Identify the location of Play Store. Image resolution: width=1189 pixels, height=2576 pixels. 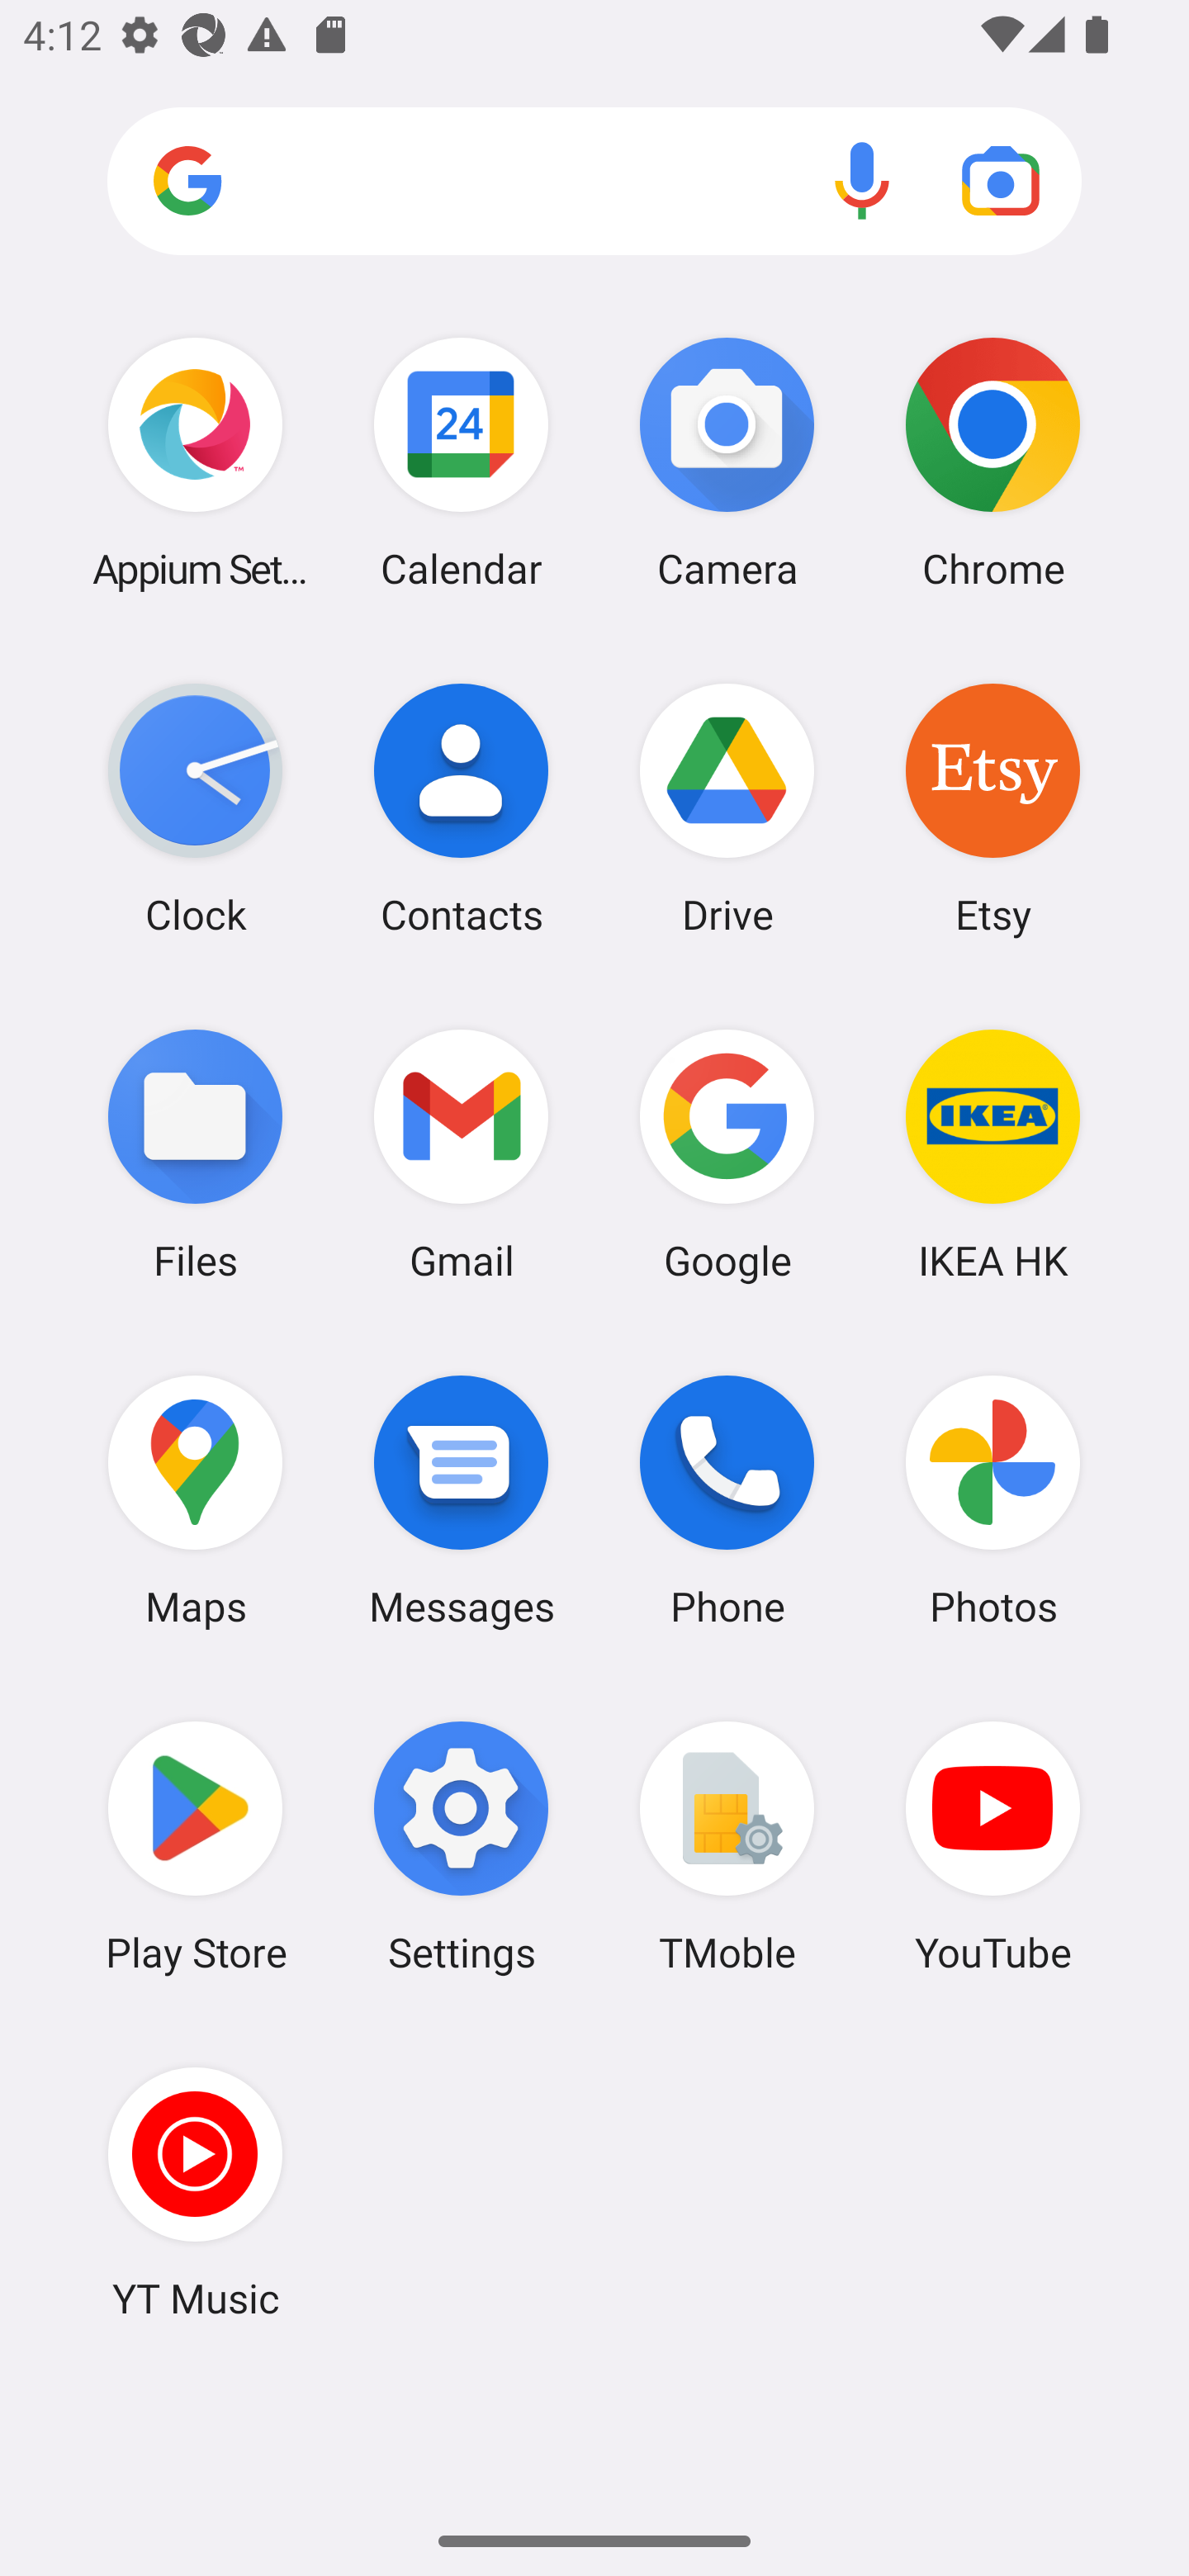
(195, 1847).